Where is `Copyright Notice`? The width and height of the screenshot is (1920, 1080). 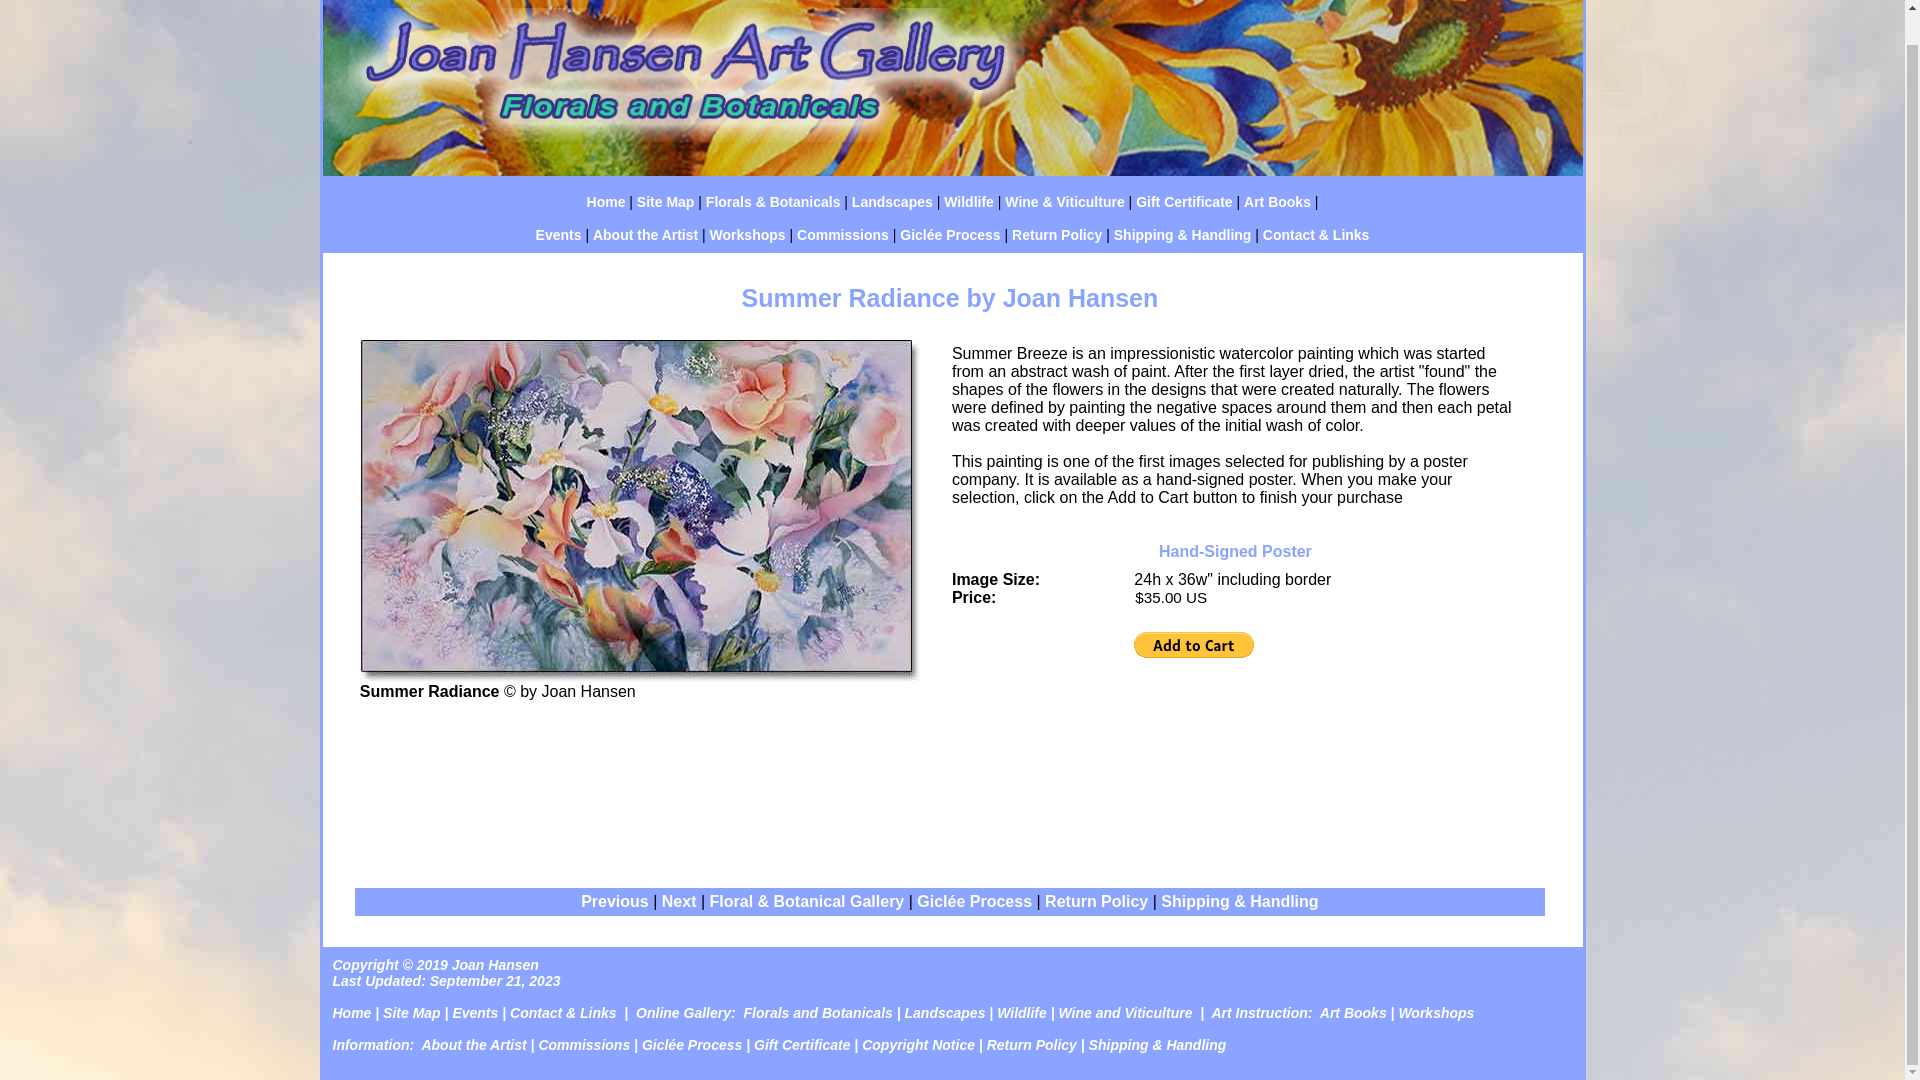
Copyright Notice is located at coordinates (918, 1044).